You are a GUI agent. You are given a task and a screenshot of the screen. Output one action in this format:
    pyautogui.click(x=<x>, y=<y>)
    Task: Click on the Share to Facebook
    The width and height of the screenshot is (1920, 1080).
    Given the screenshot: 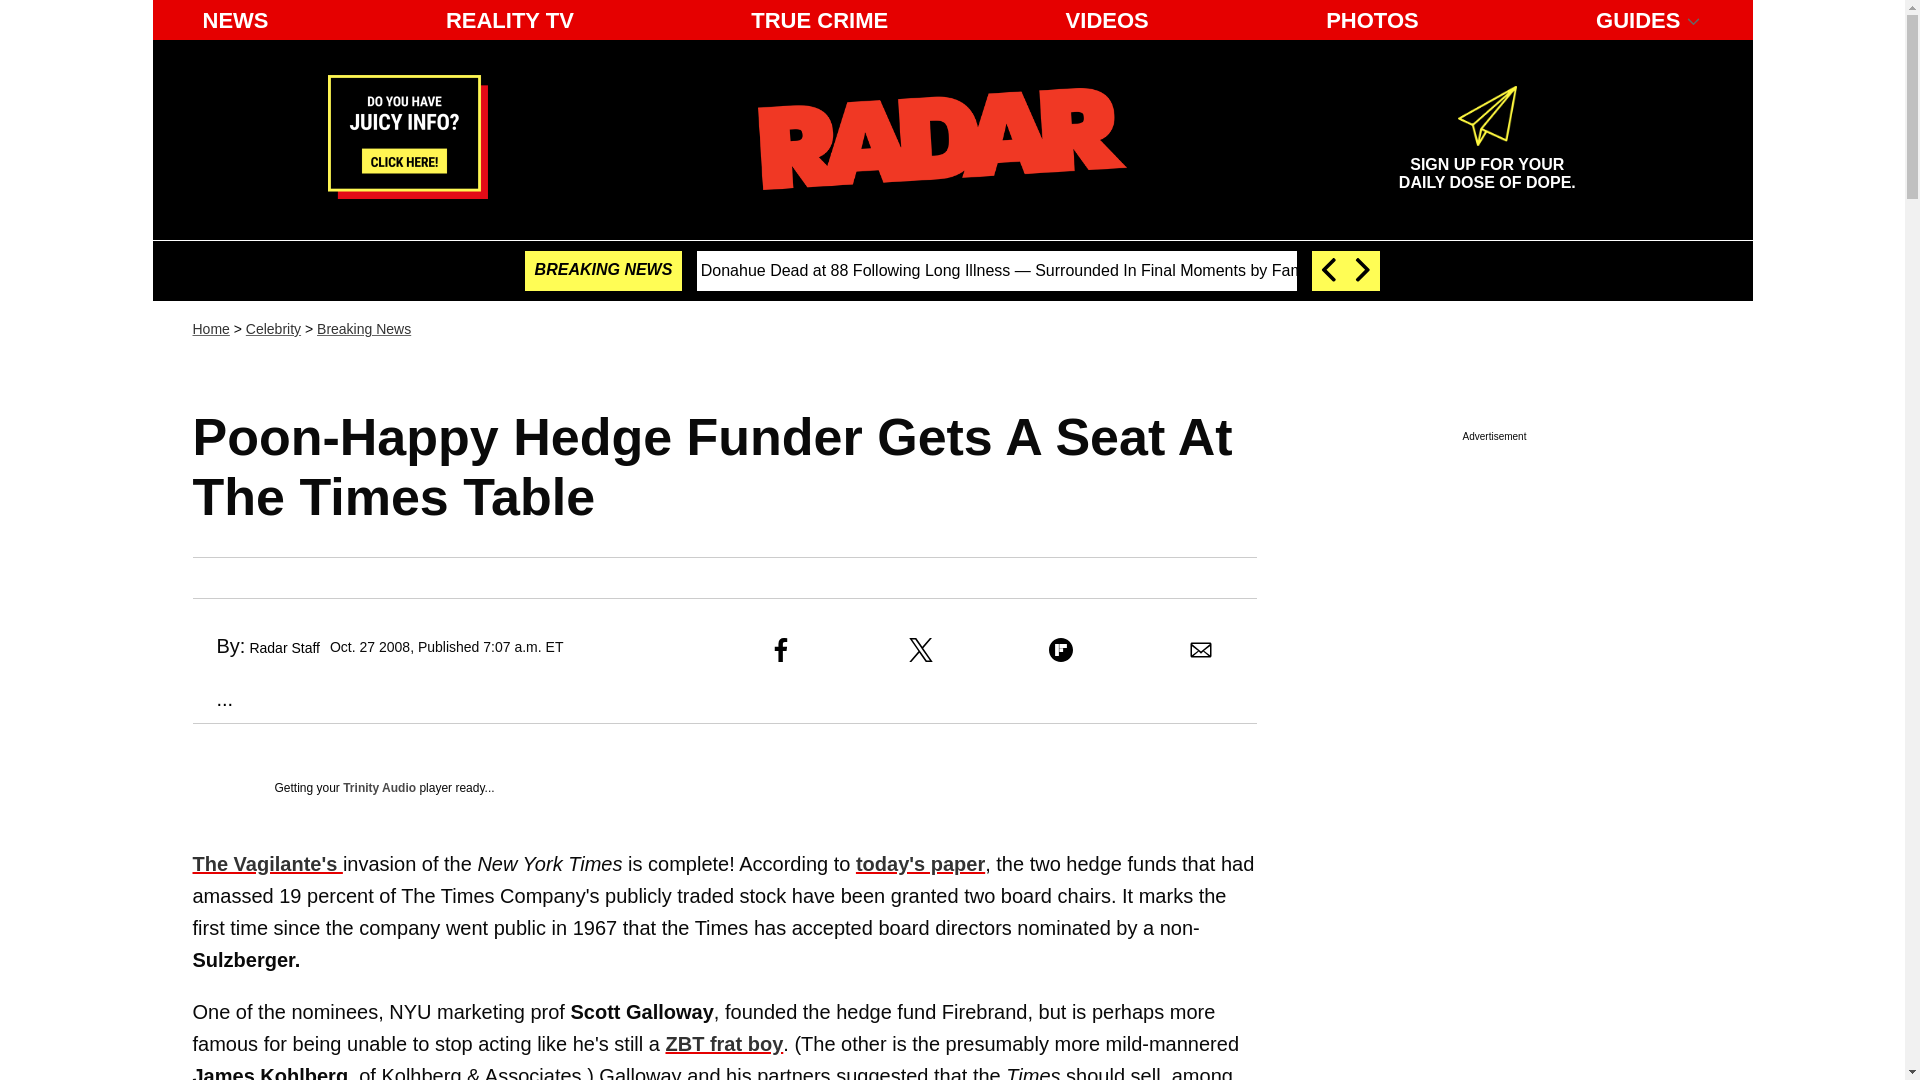 What is the action you would take?
    pyautogui.click(x=780, y=650)
    